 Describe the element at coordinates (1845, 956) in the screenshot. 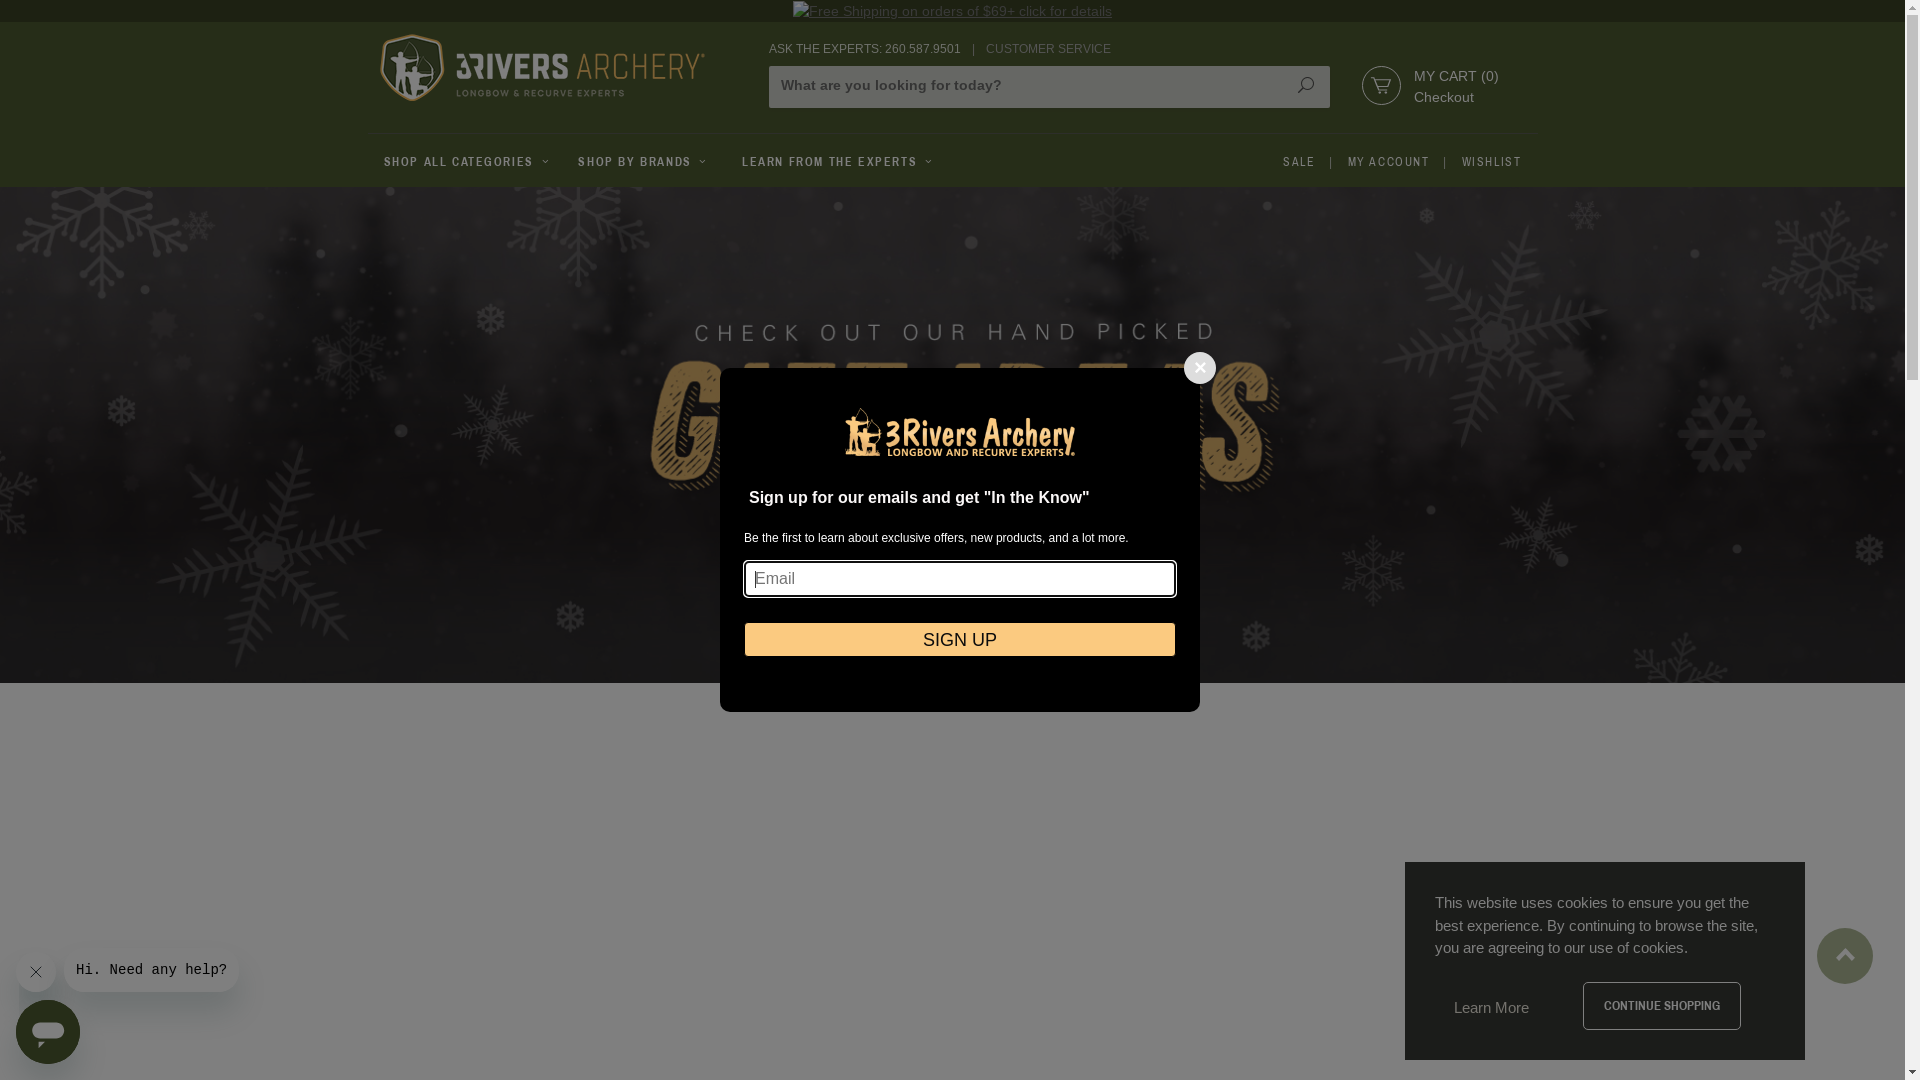

I see `Back to Top` at that location.